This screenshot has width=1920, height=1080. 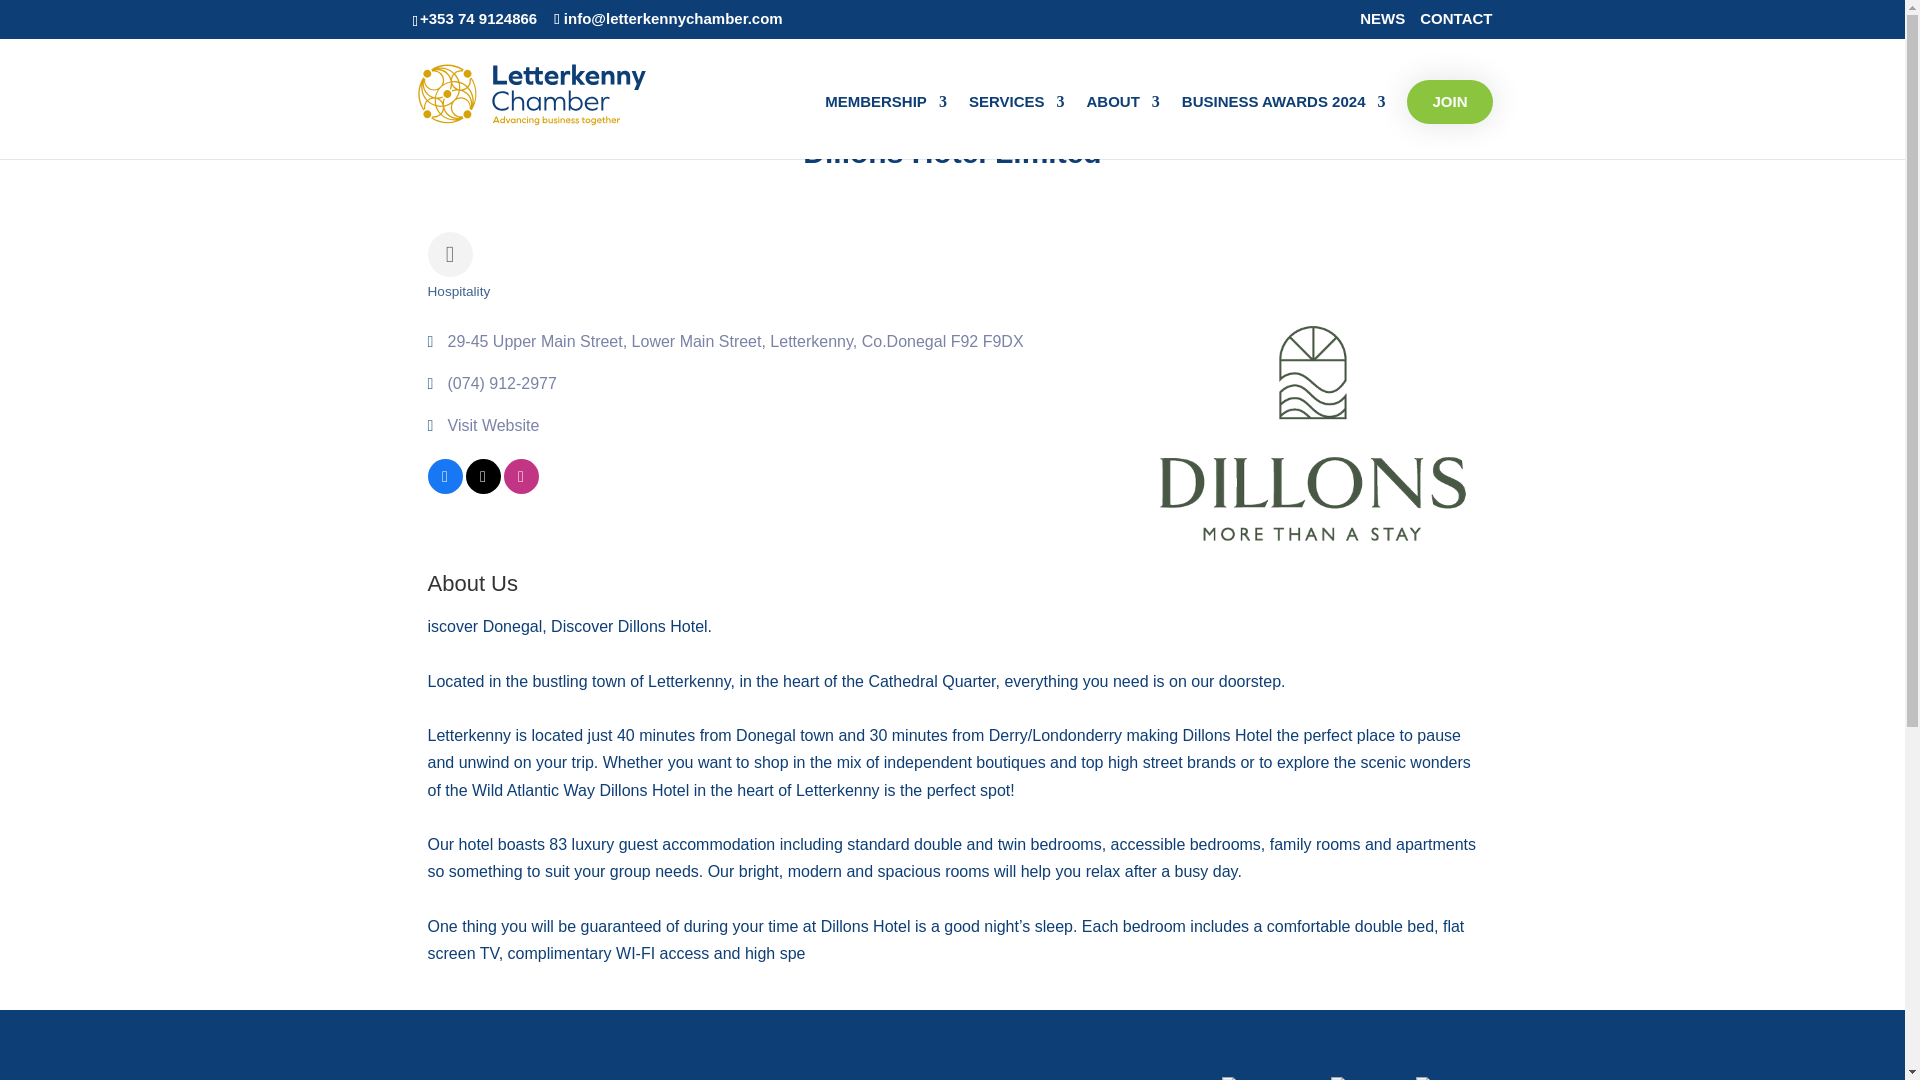 What do you see at coordinates (1122, 126) in the screenshot?
I see `ABOUT` at bounding box center [1122, 126].